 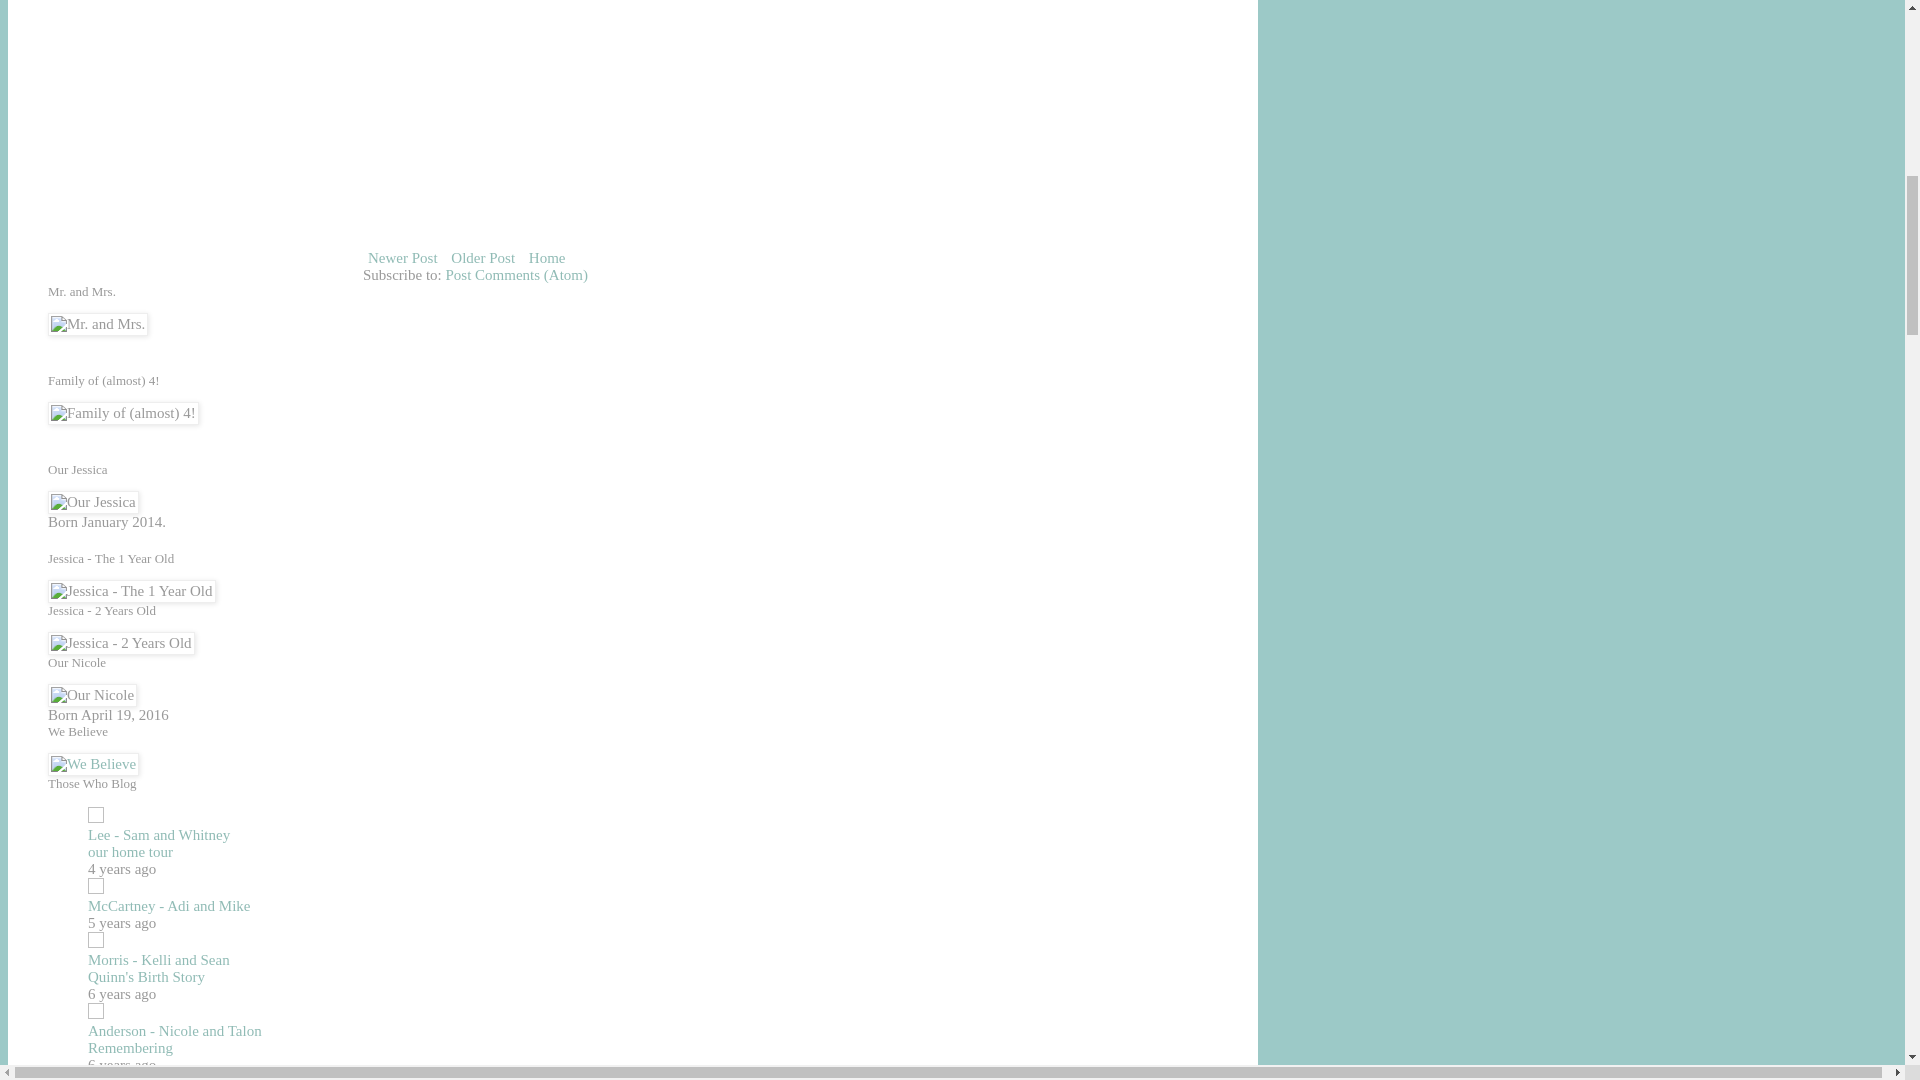 I want to click on Newer Post, so click(x=402, y=258).